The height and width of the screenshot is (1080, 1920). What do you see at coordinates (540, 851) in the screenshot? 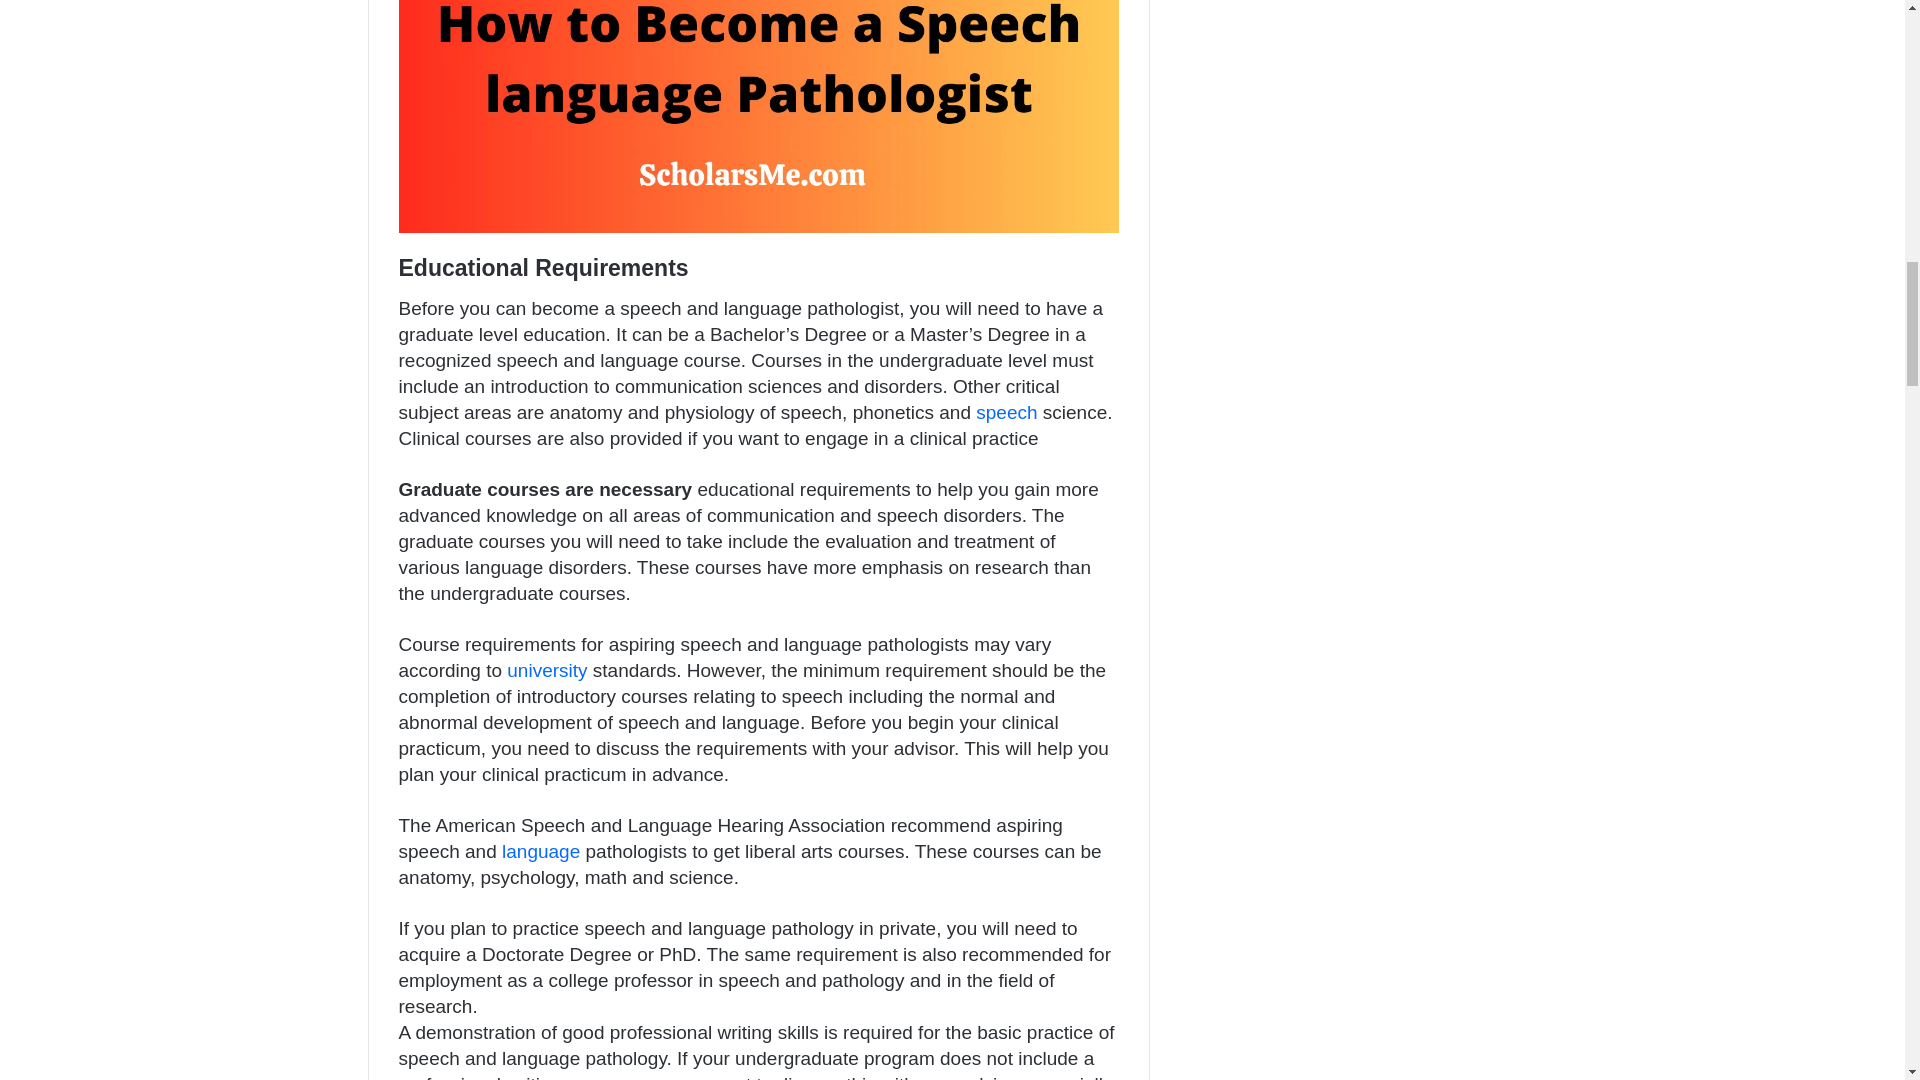
I see `language` at bounding box center [540, 851].